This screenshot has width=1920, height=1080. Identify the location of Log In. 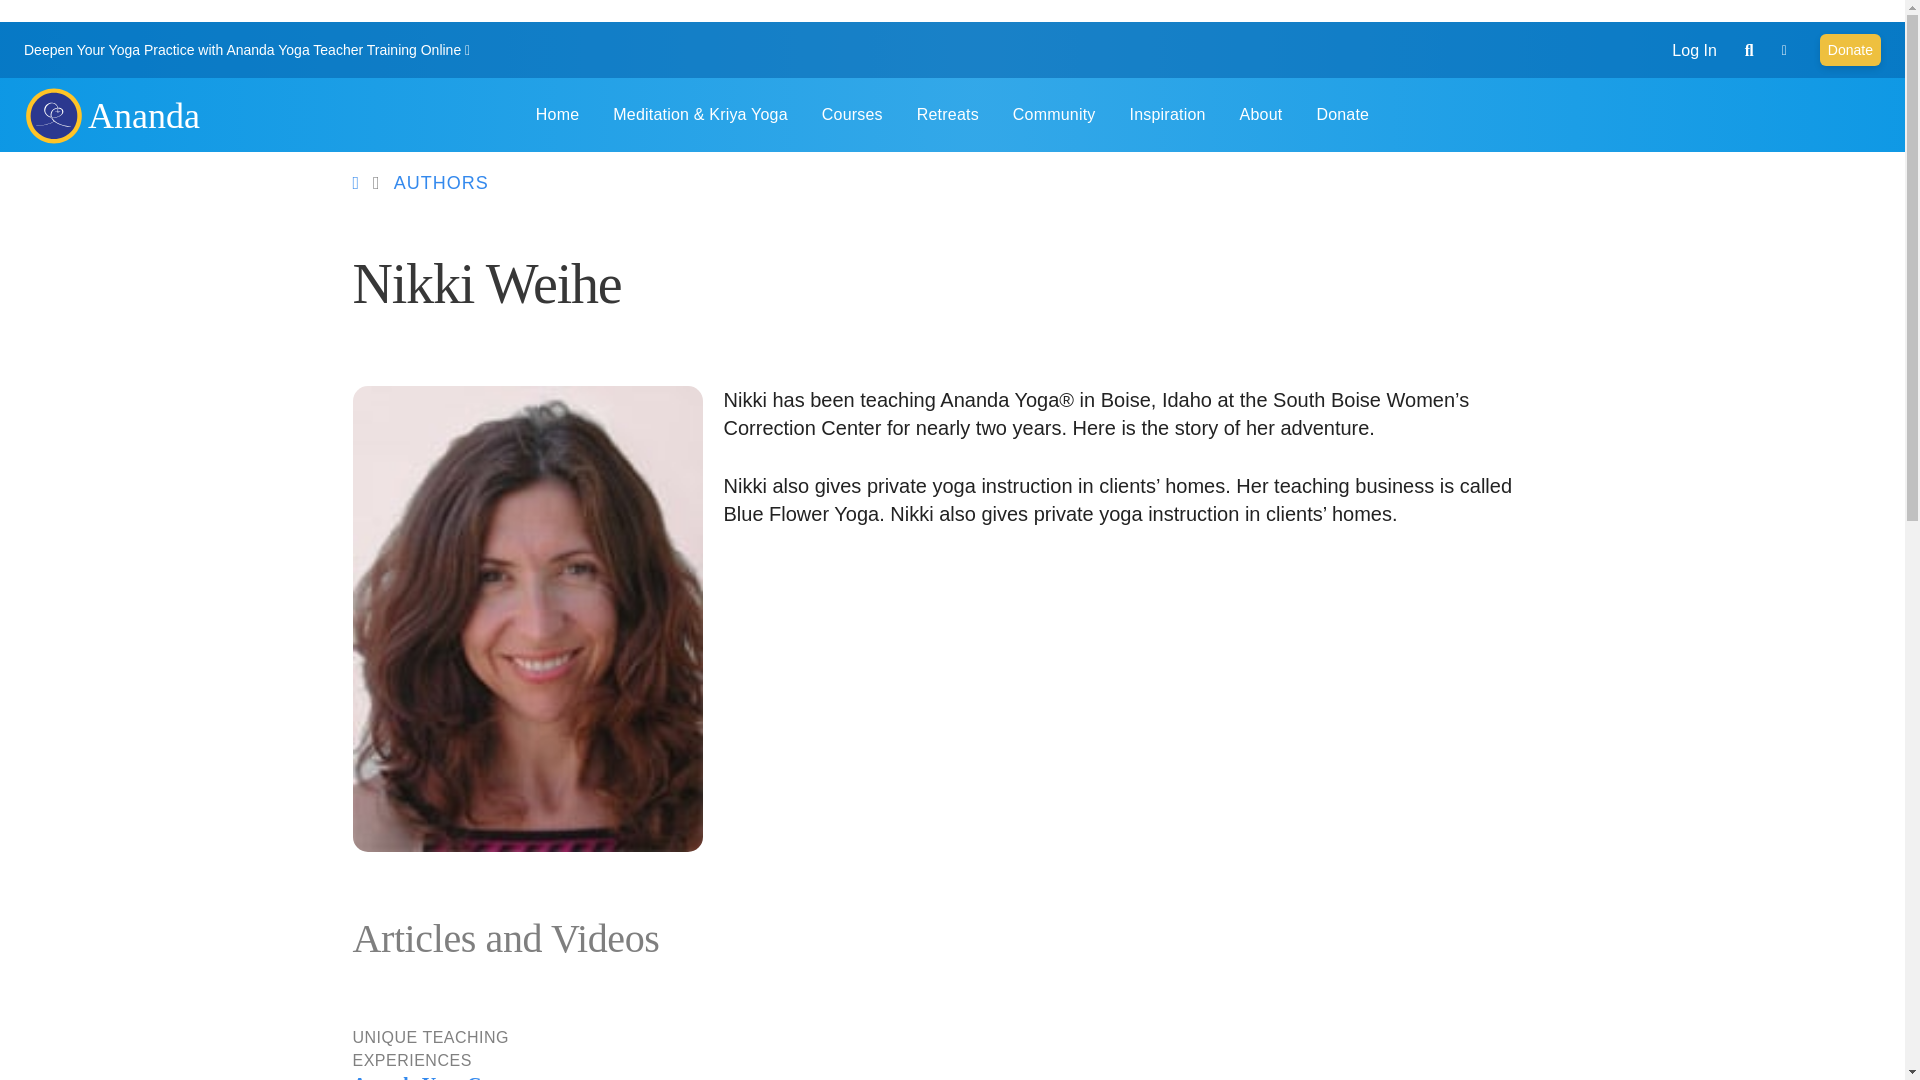
(1694, 50).